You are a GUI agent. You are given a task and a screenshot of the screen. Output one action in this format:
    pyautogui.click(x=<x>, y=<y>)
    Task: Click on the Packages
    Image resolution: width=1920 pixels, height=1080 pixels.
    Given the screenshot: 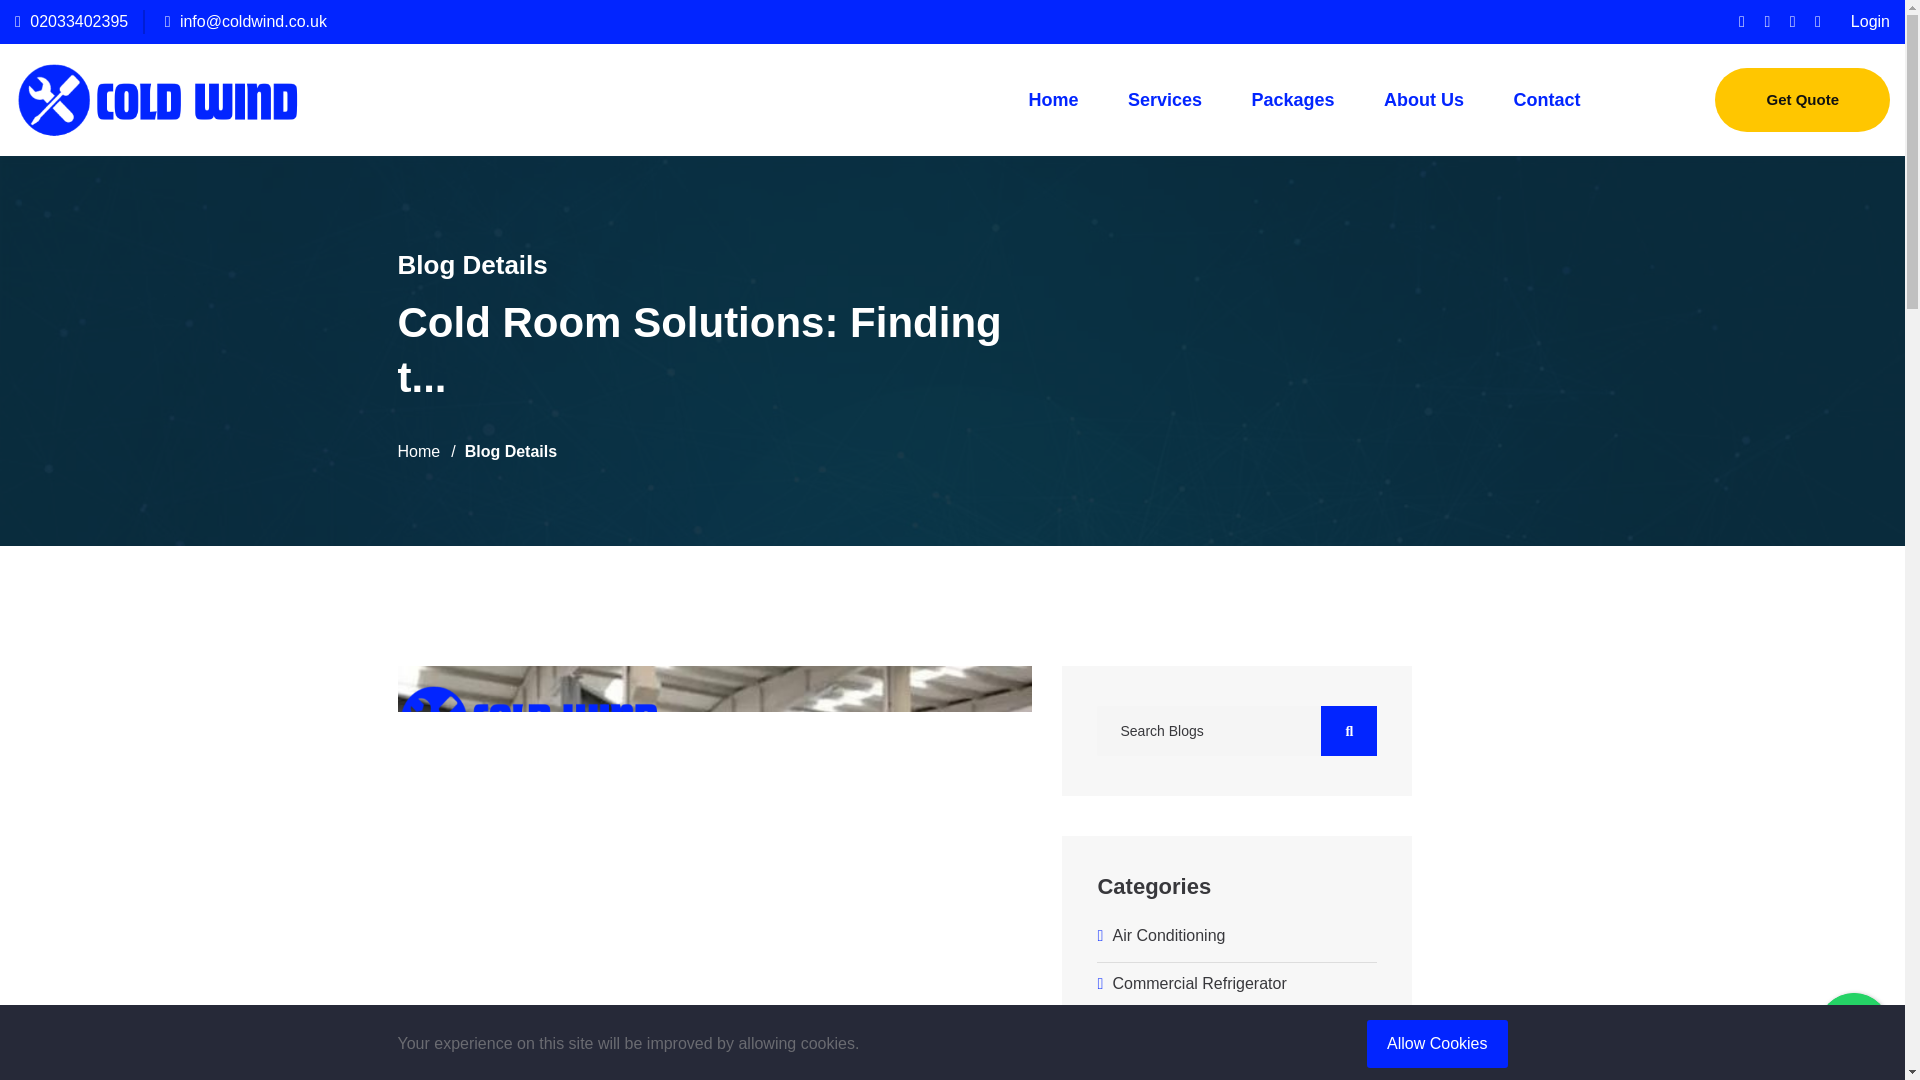 What is the action you would take?
    pyautogui.click(x=1292, y=100)
    